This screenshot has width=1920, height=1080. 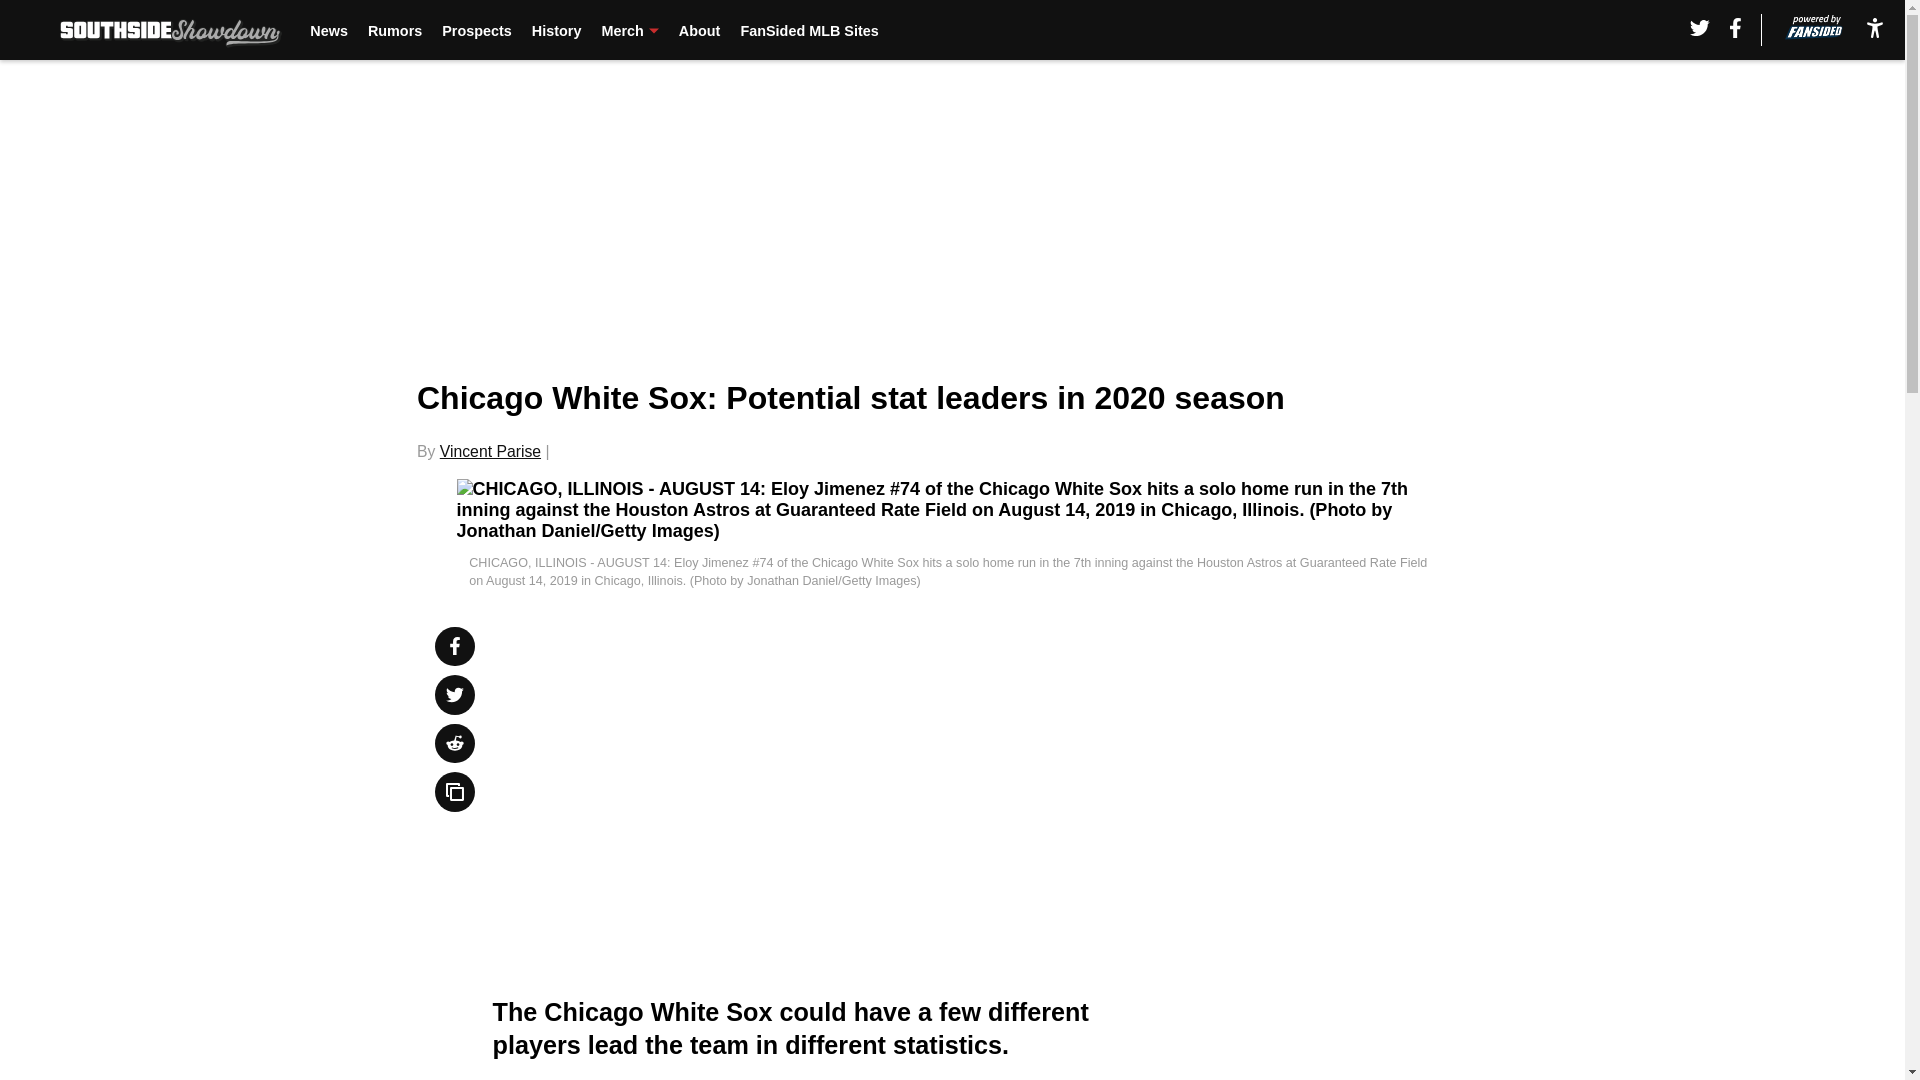 I want to click on Prospects, so click(x=476, y=30).